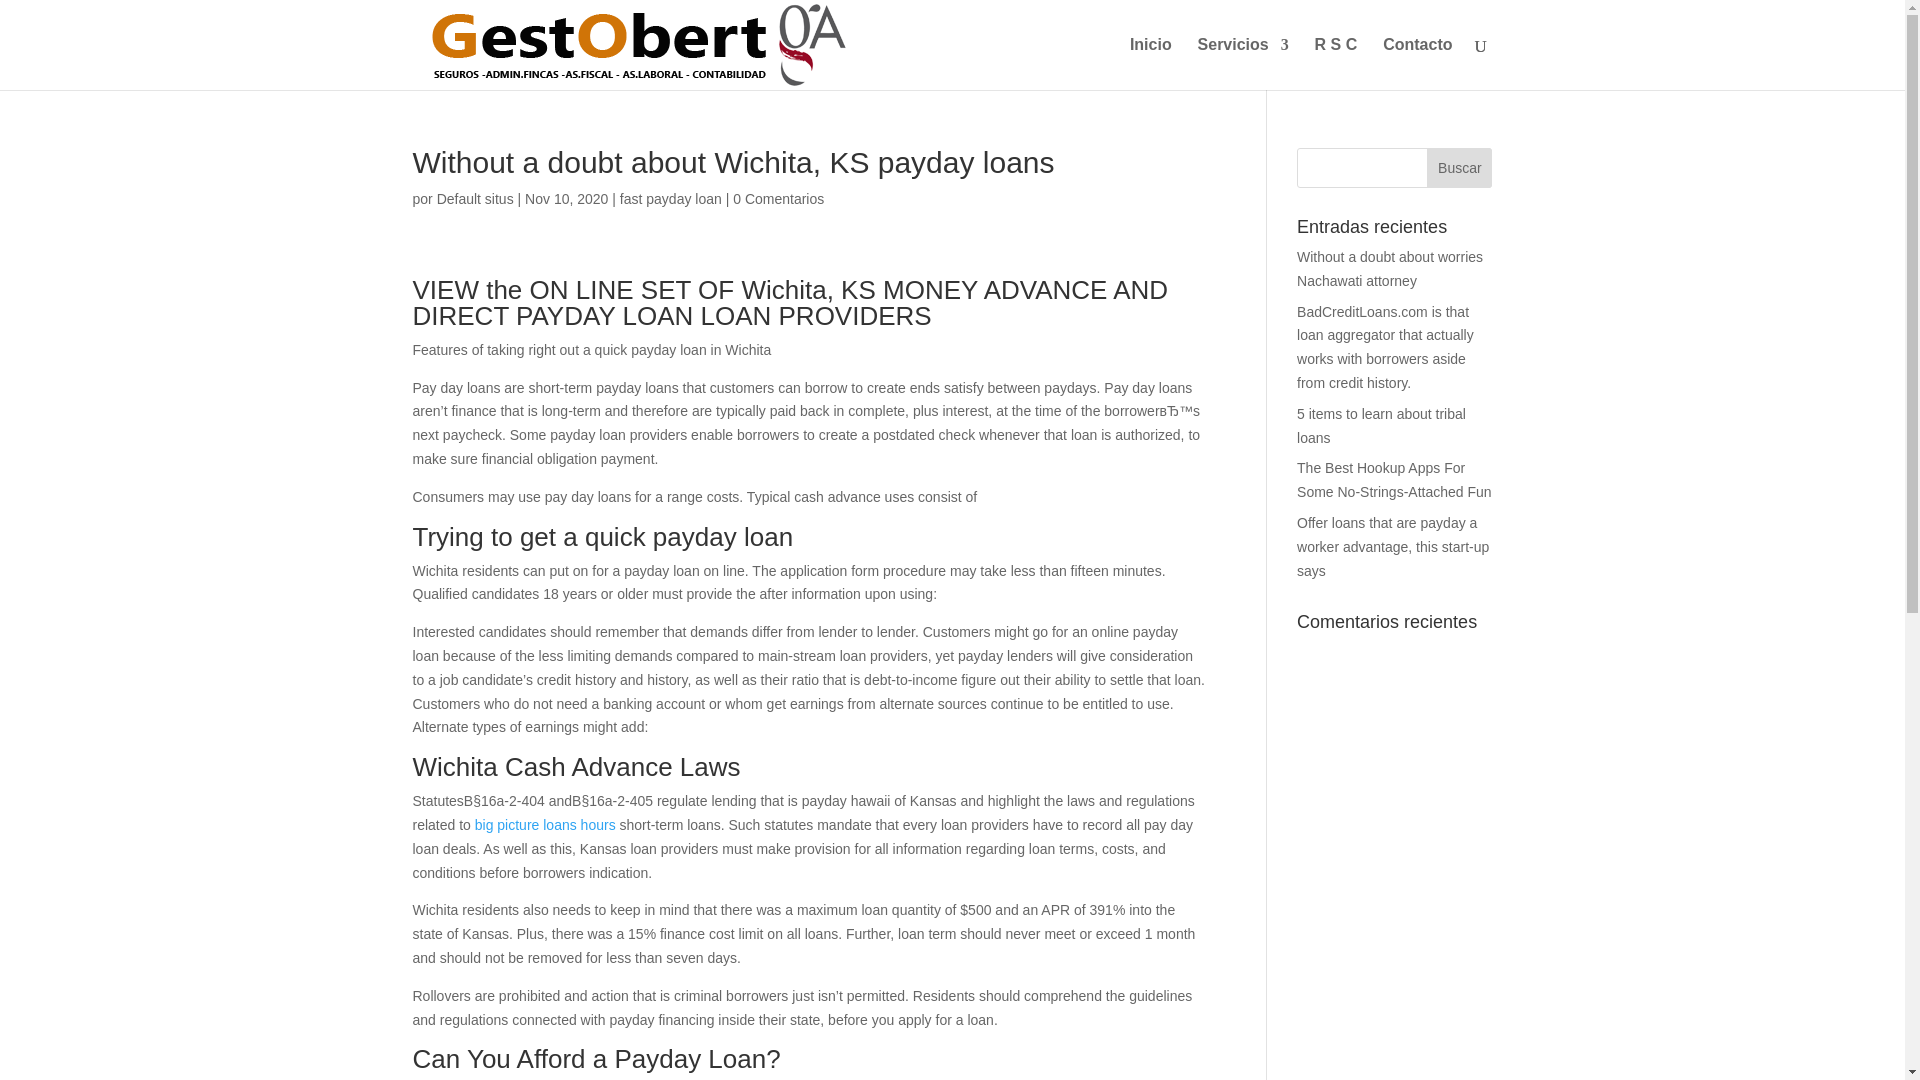  What do you see at coordinates (1394, 480) in the screenshot?
I see `The Best Hookup Apps For Some No-Strings-Attached Fun` at bounding box center [1394, 480].